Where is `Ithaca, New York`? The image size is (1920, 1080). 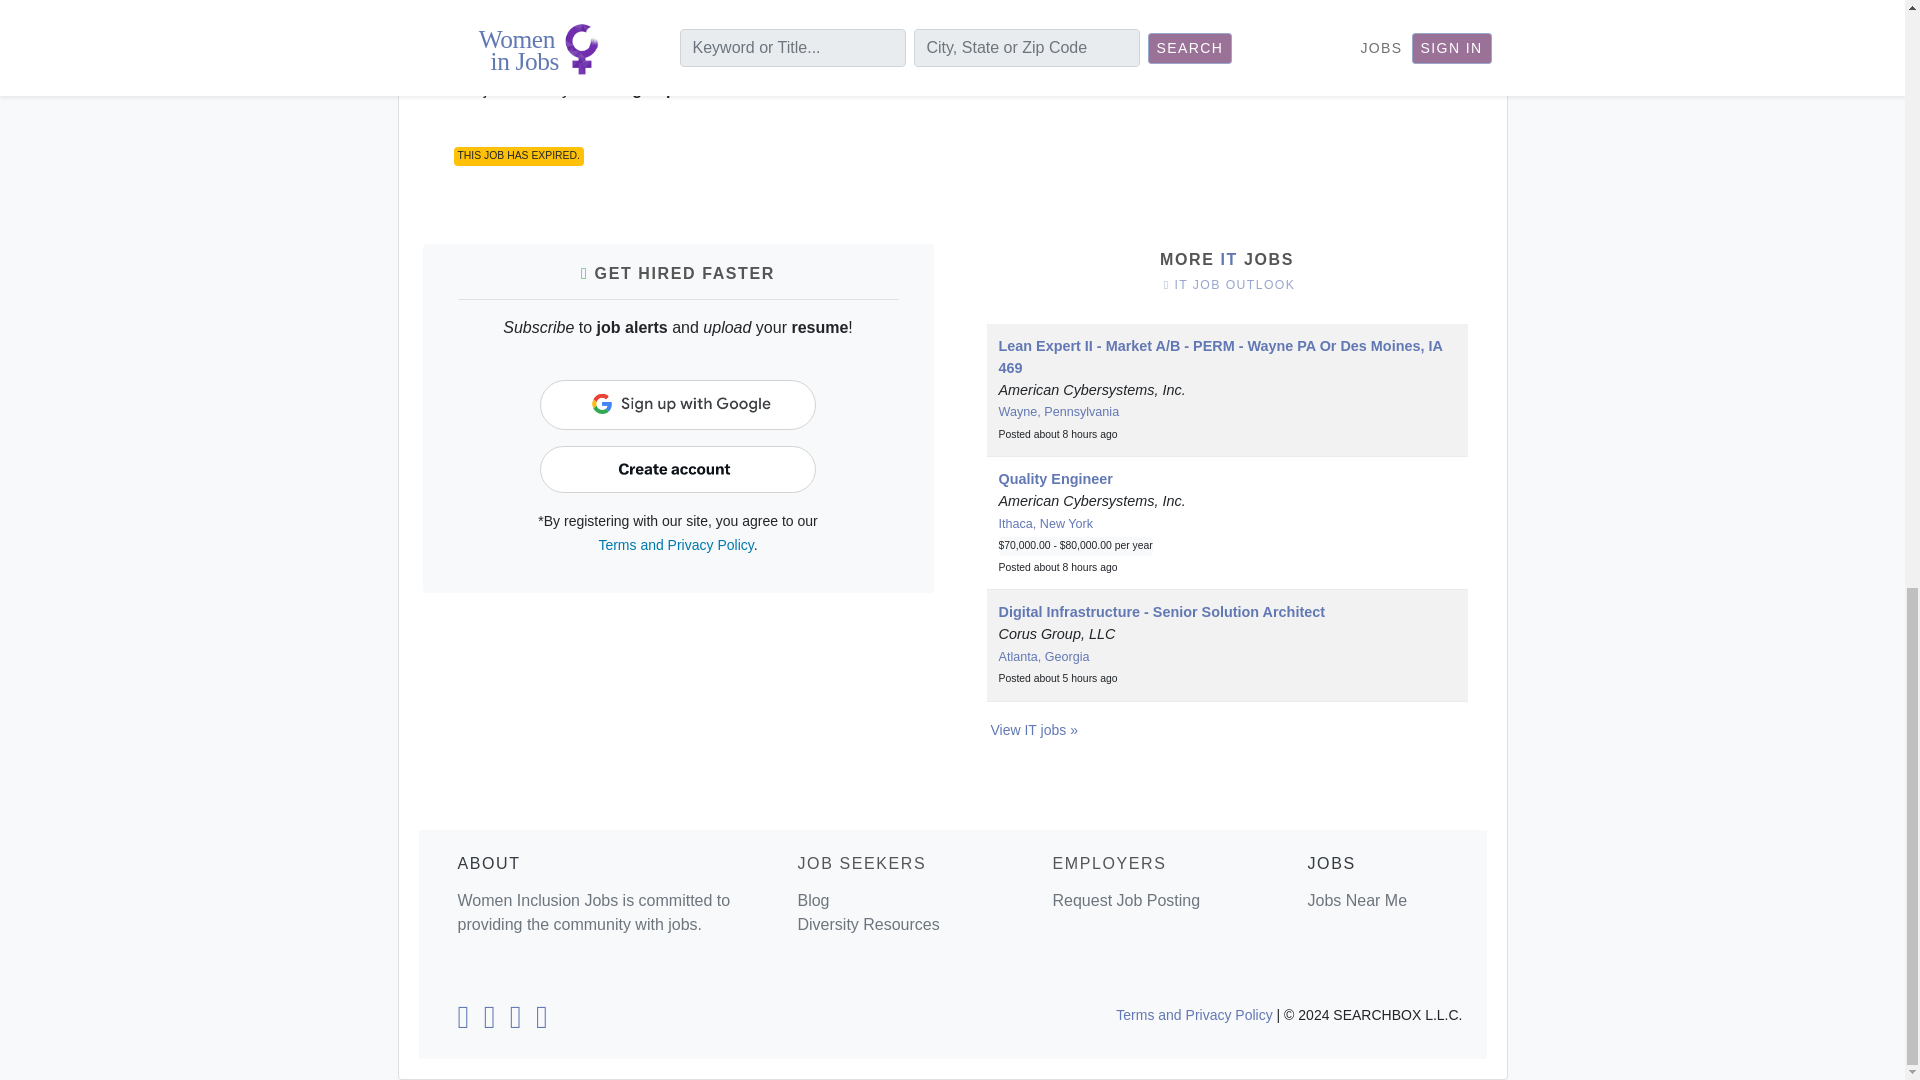 Ithaca, New York is located at coordinates (1045, 524).